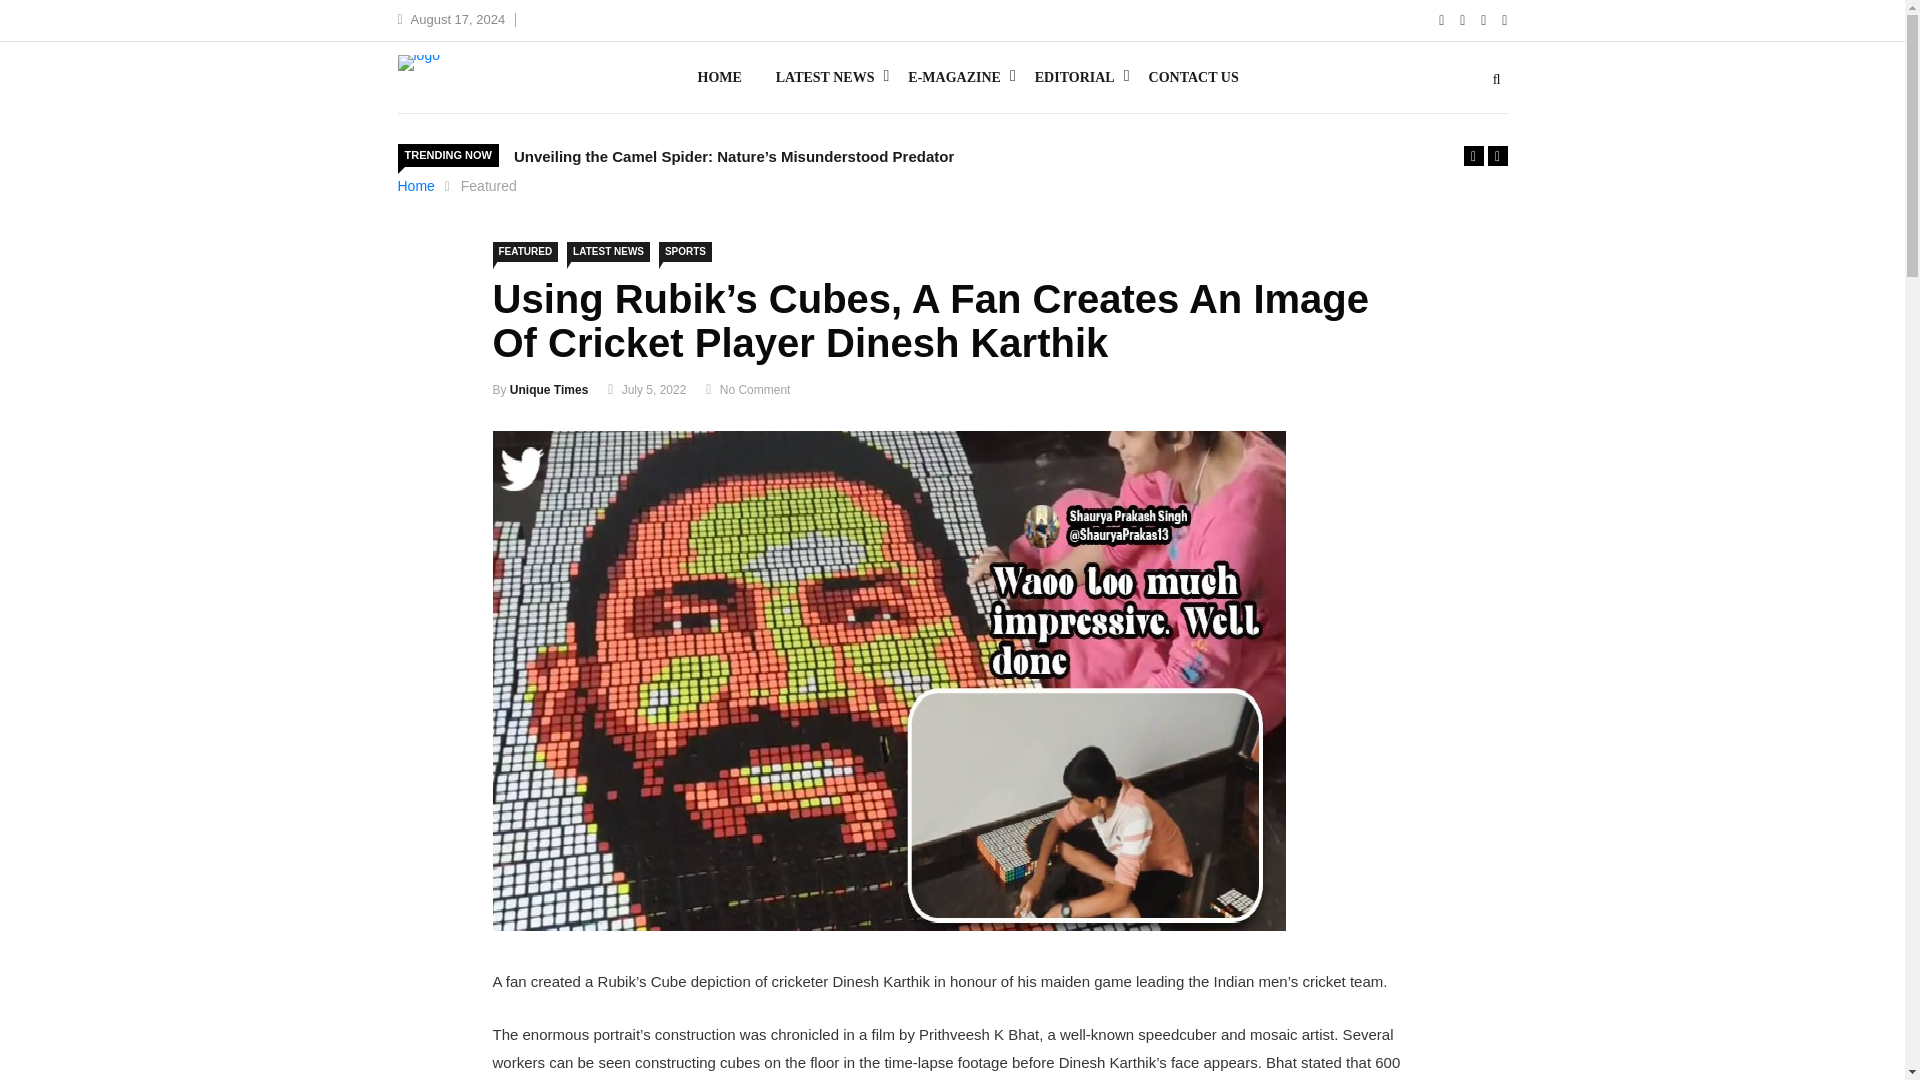 The height and width of the screenshot is (1080, 1920). What do you see at coordinates (418, 63) in the screenshot?
I see `logo` at bounding box center [418, 63].